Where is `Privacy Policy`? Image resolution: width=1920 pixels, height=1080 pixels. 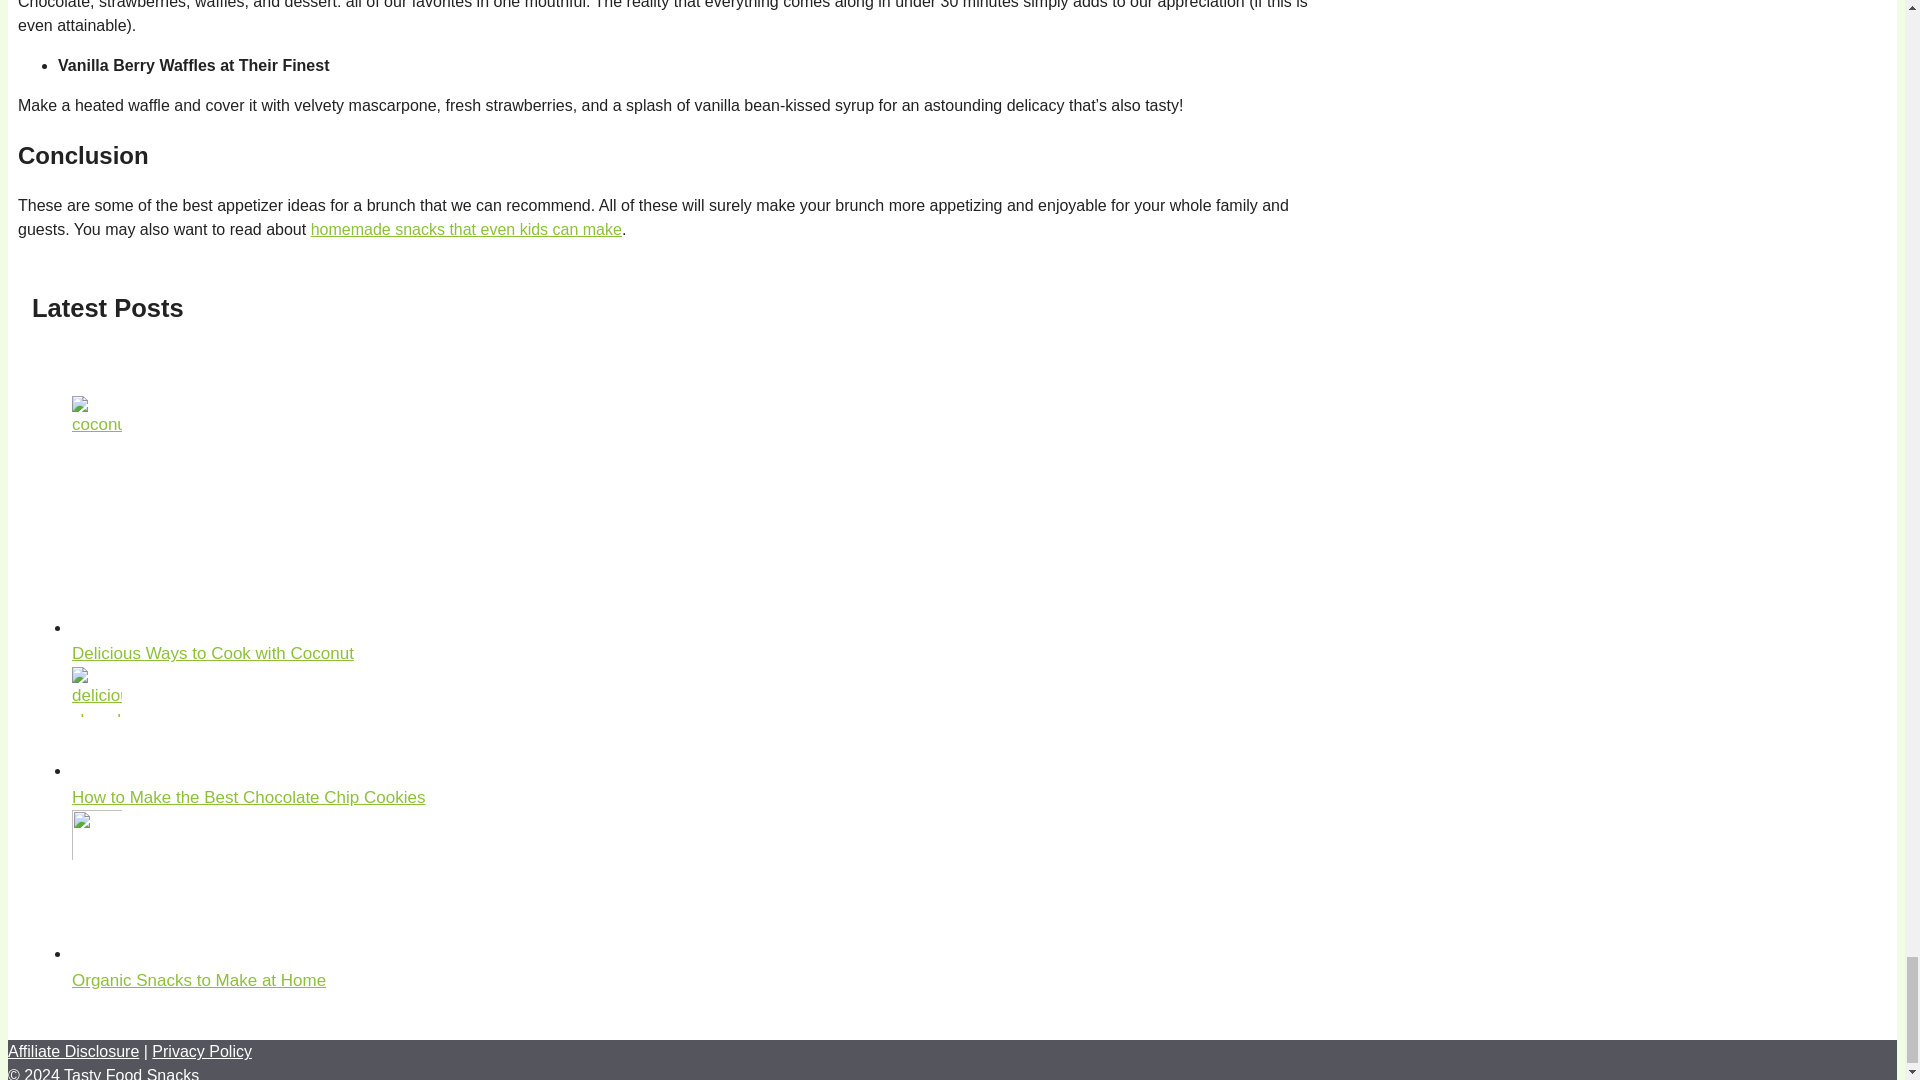 Privacy Policy is located at coordinates (201, 1051).